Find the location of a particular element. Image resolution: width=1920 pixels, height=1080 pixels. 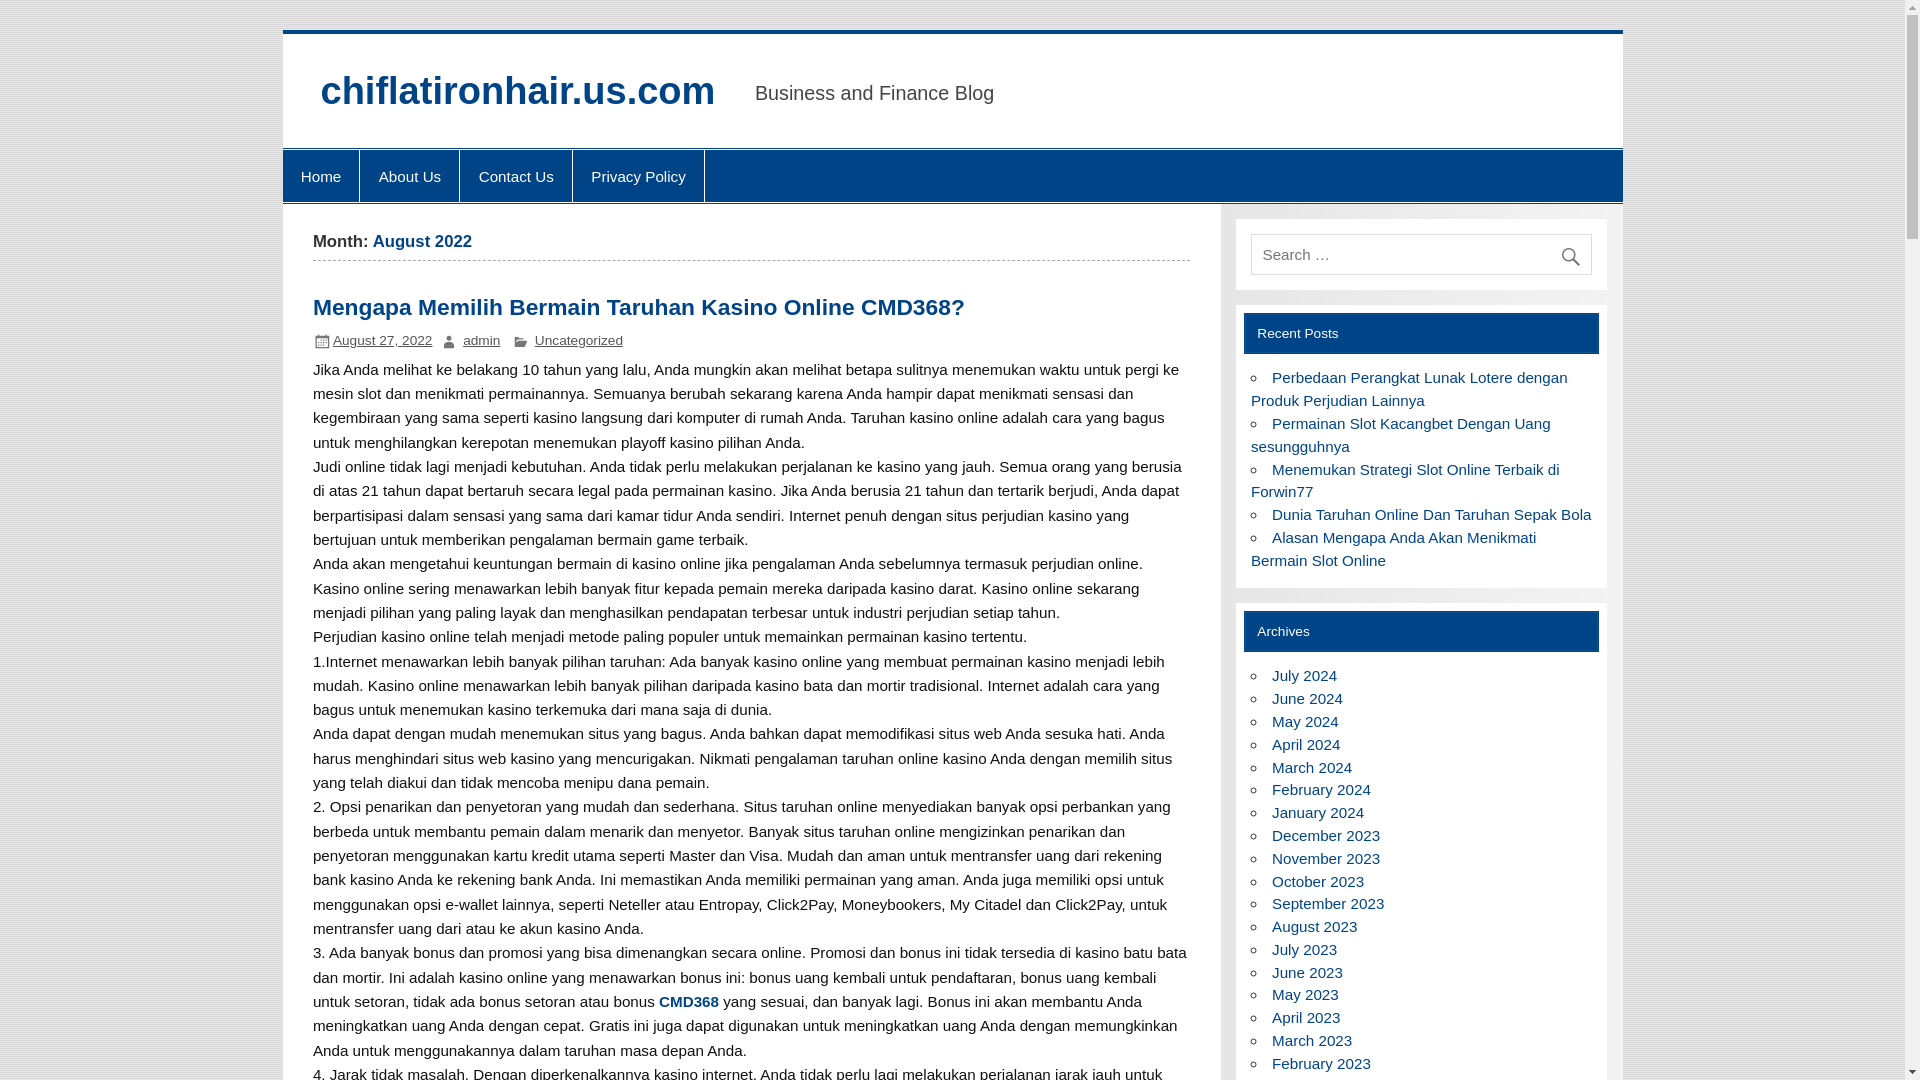

Contact Us is located at coordinates (516, 176).